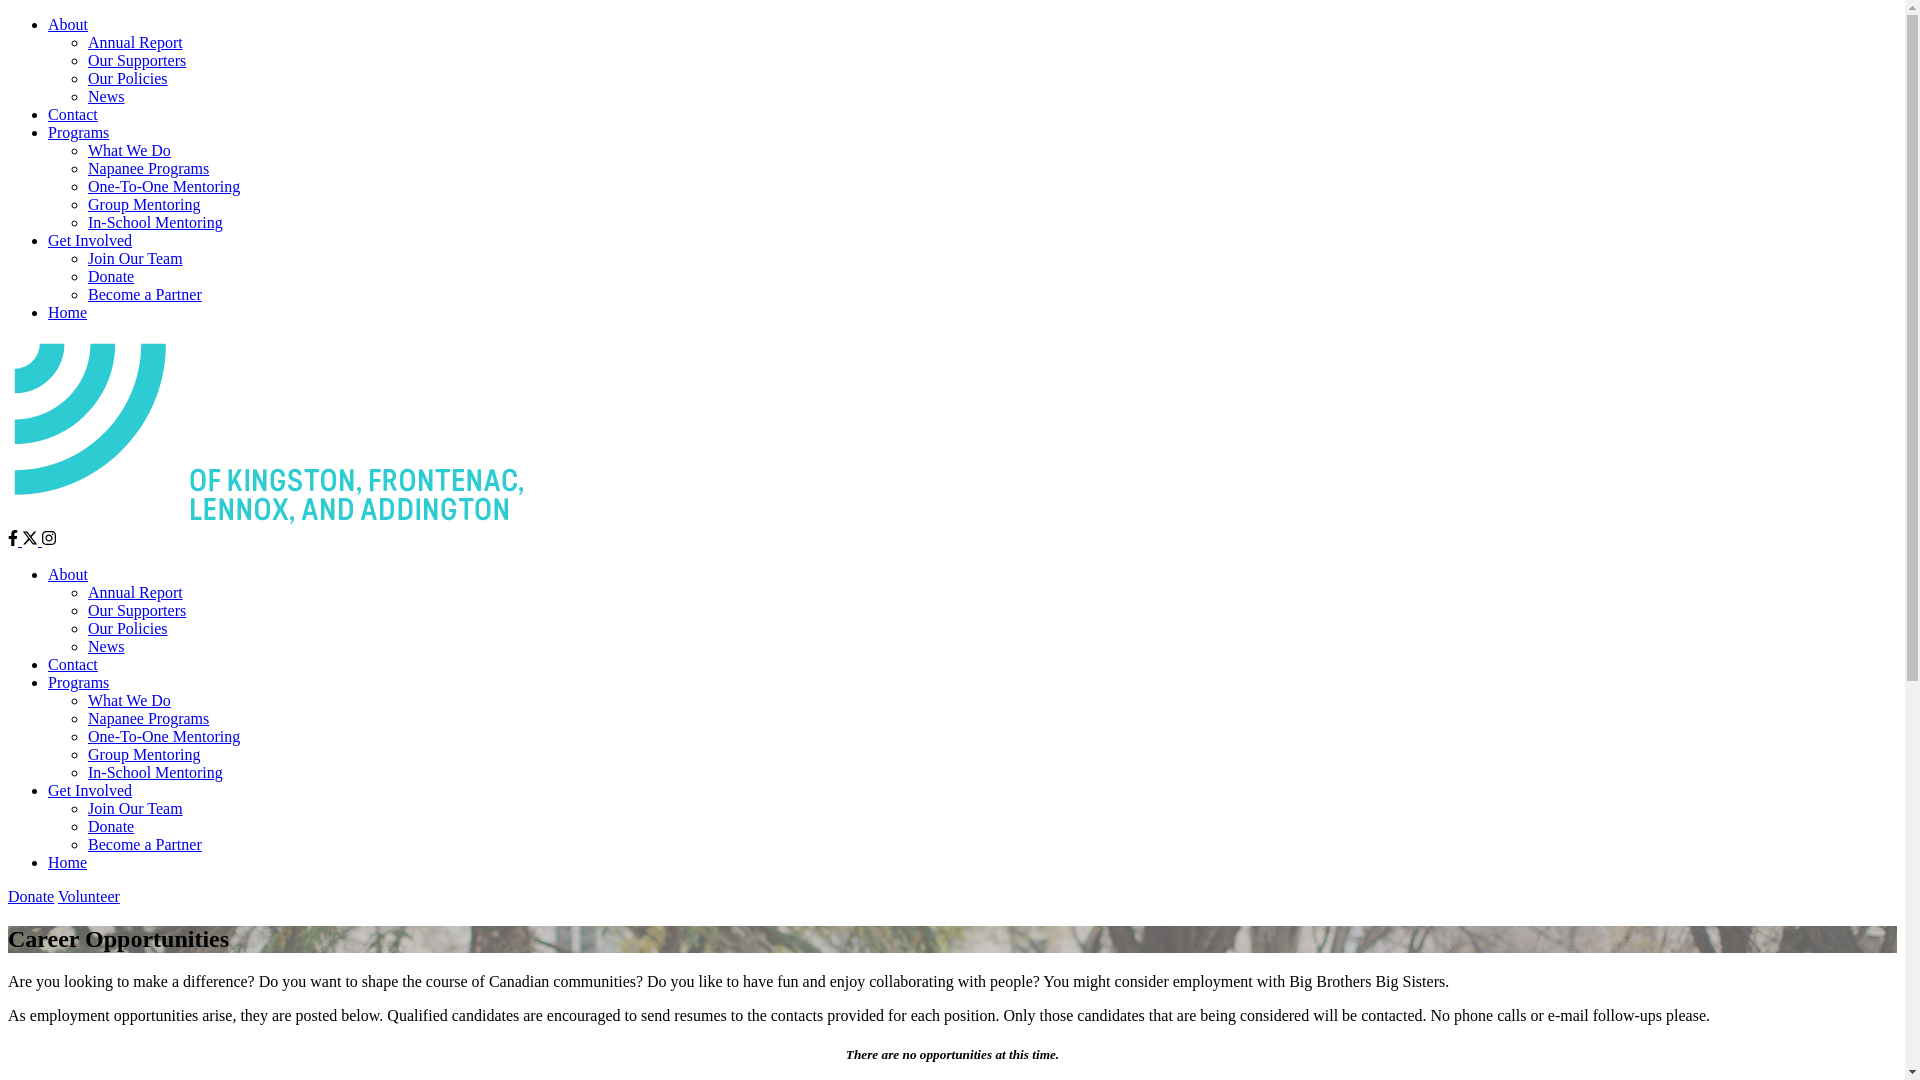 This screenshot has width=1920, height=1080. Describe the element at coordinates (130, 150) in the screenshot. I see `What We Do` at that location.